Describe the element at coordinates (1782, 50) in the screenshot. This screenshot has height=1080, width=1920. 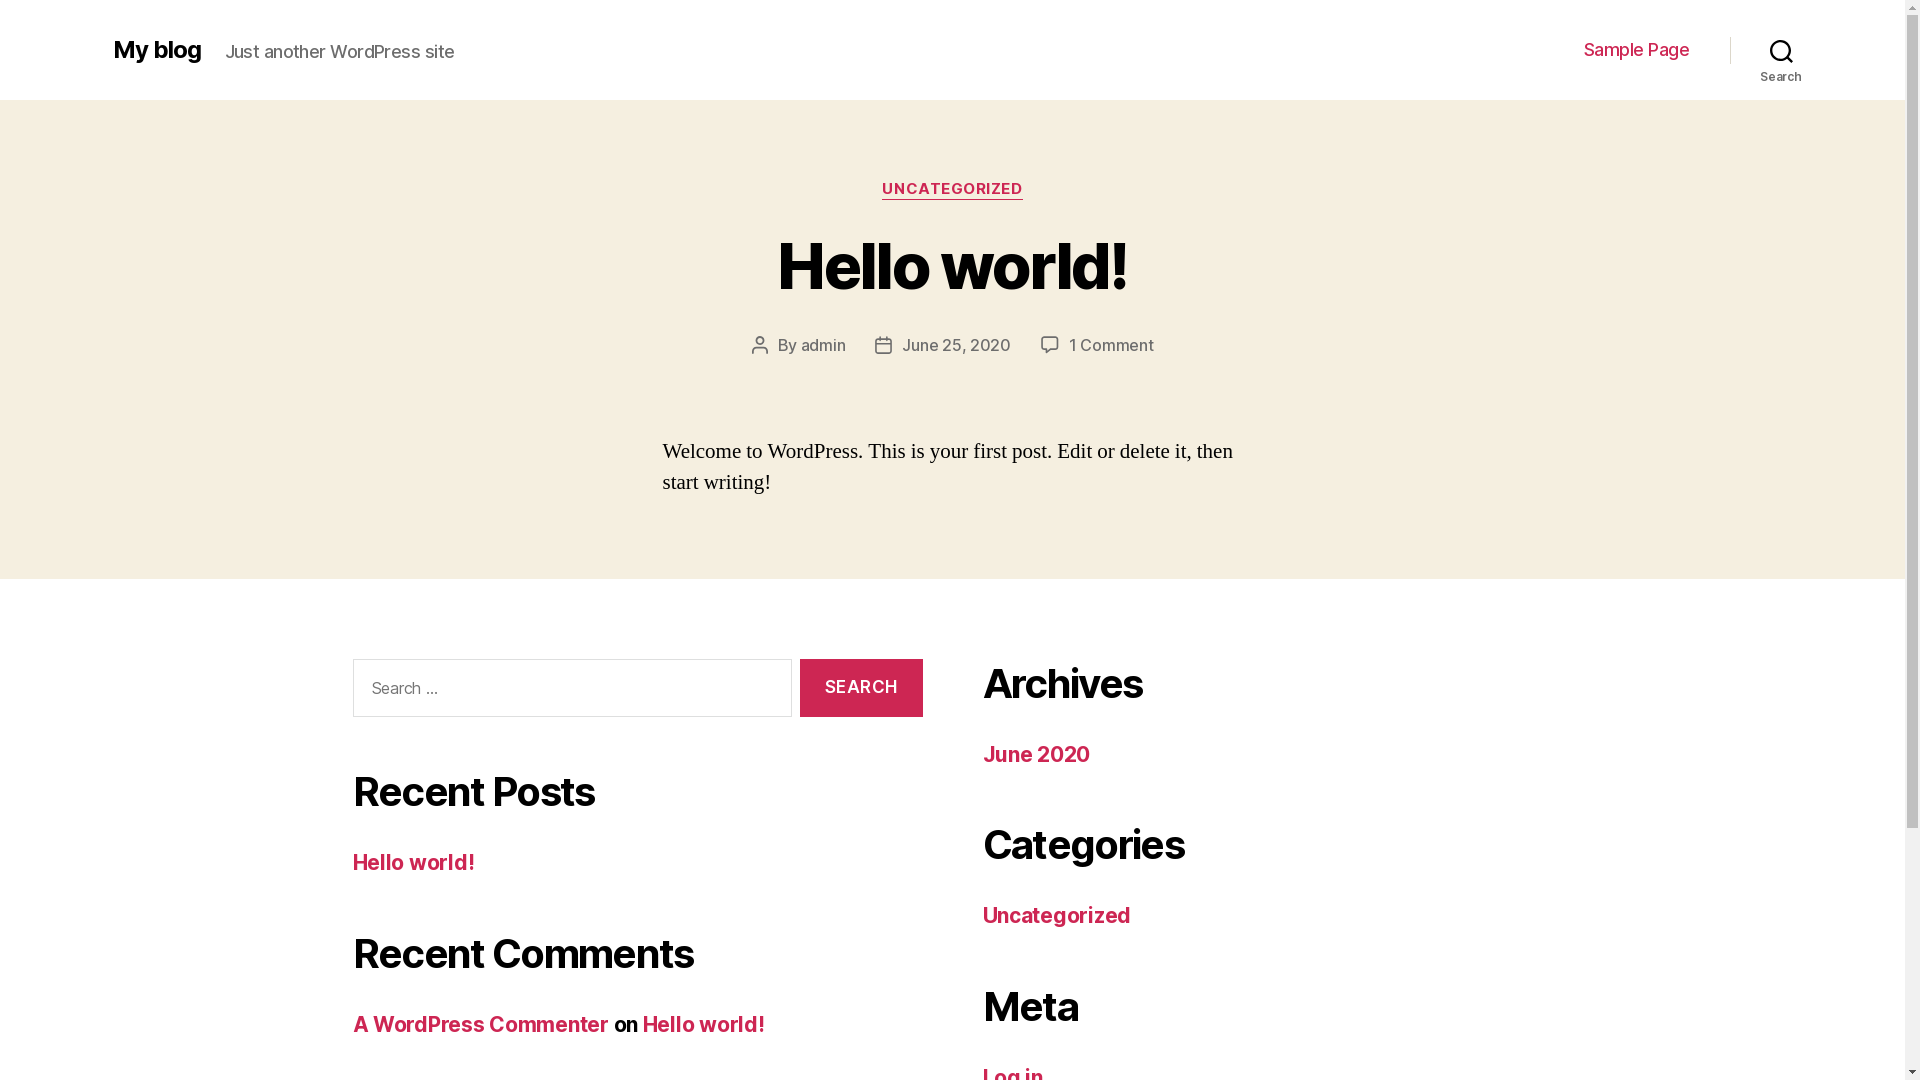
I see `Search` at that location.